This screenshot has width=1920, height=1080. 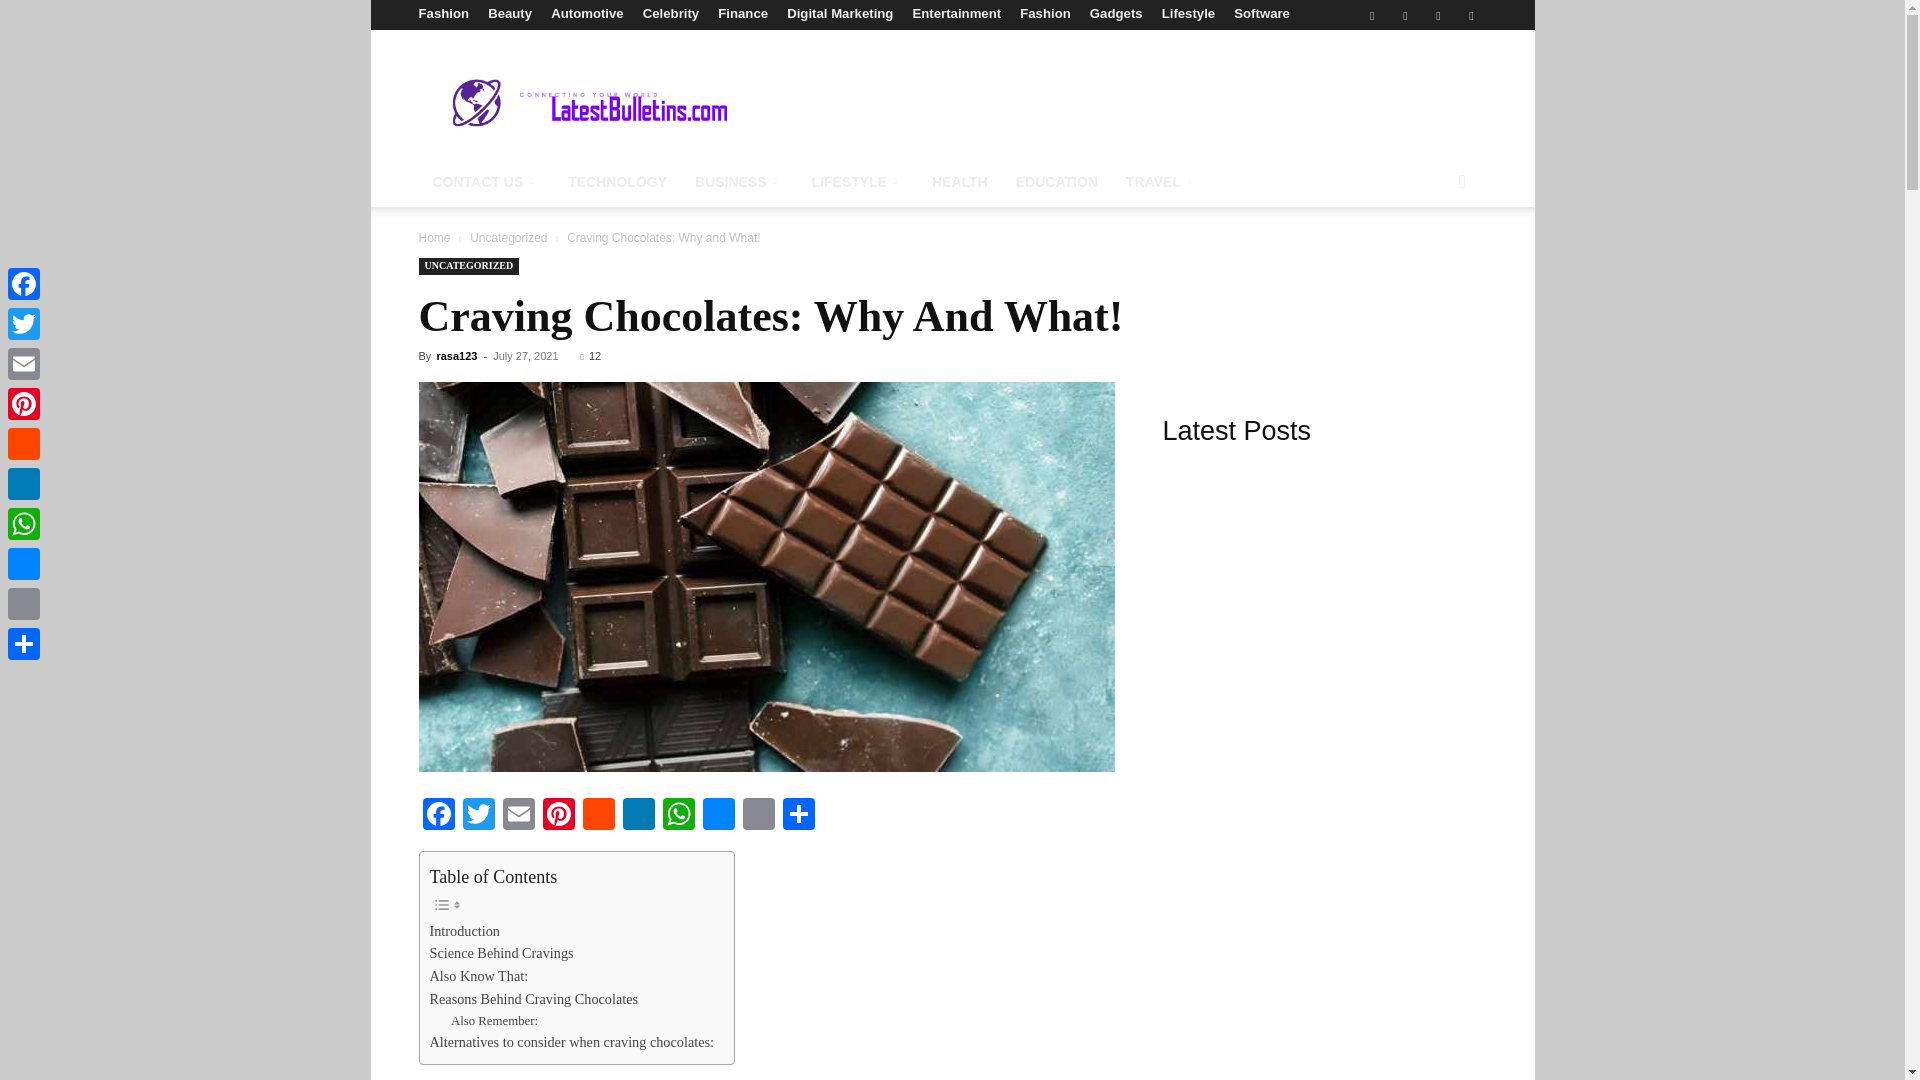 What do you see at coordinates (1470, 15) in the screenshot?
I see `Youtube` at bounding box center [1470, 15].